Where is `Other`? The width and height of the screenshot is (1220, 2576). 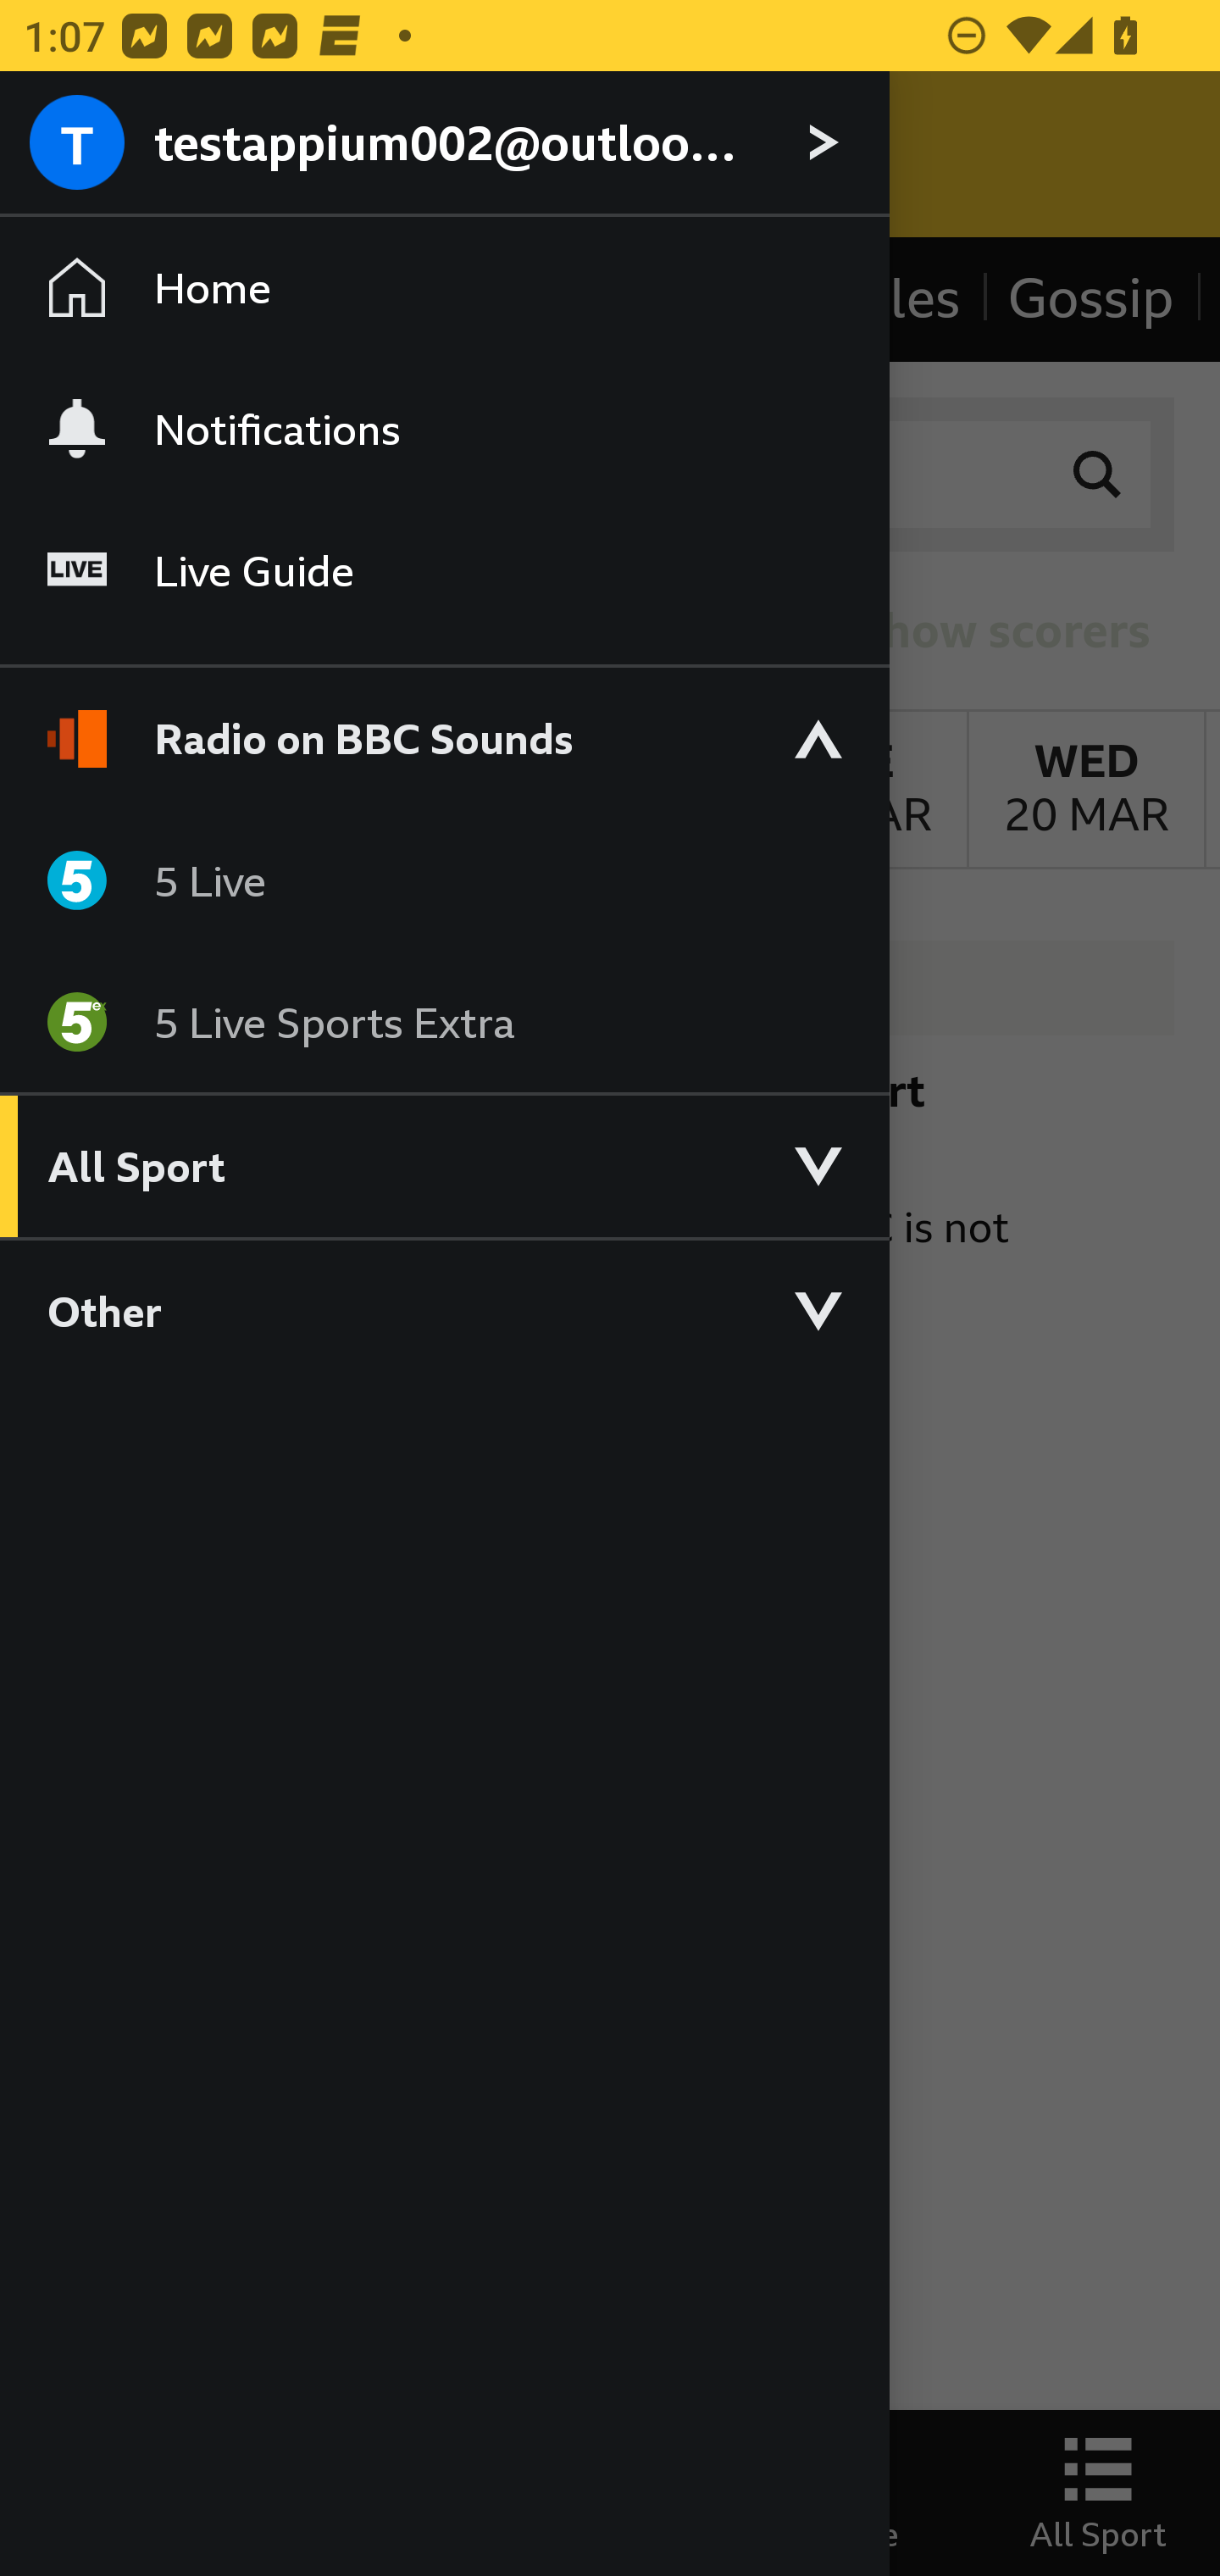 Other is located at coordinates (444, 1310).